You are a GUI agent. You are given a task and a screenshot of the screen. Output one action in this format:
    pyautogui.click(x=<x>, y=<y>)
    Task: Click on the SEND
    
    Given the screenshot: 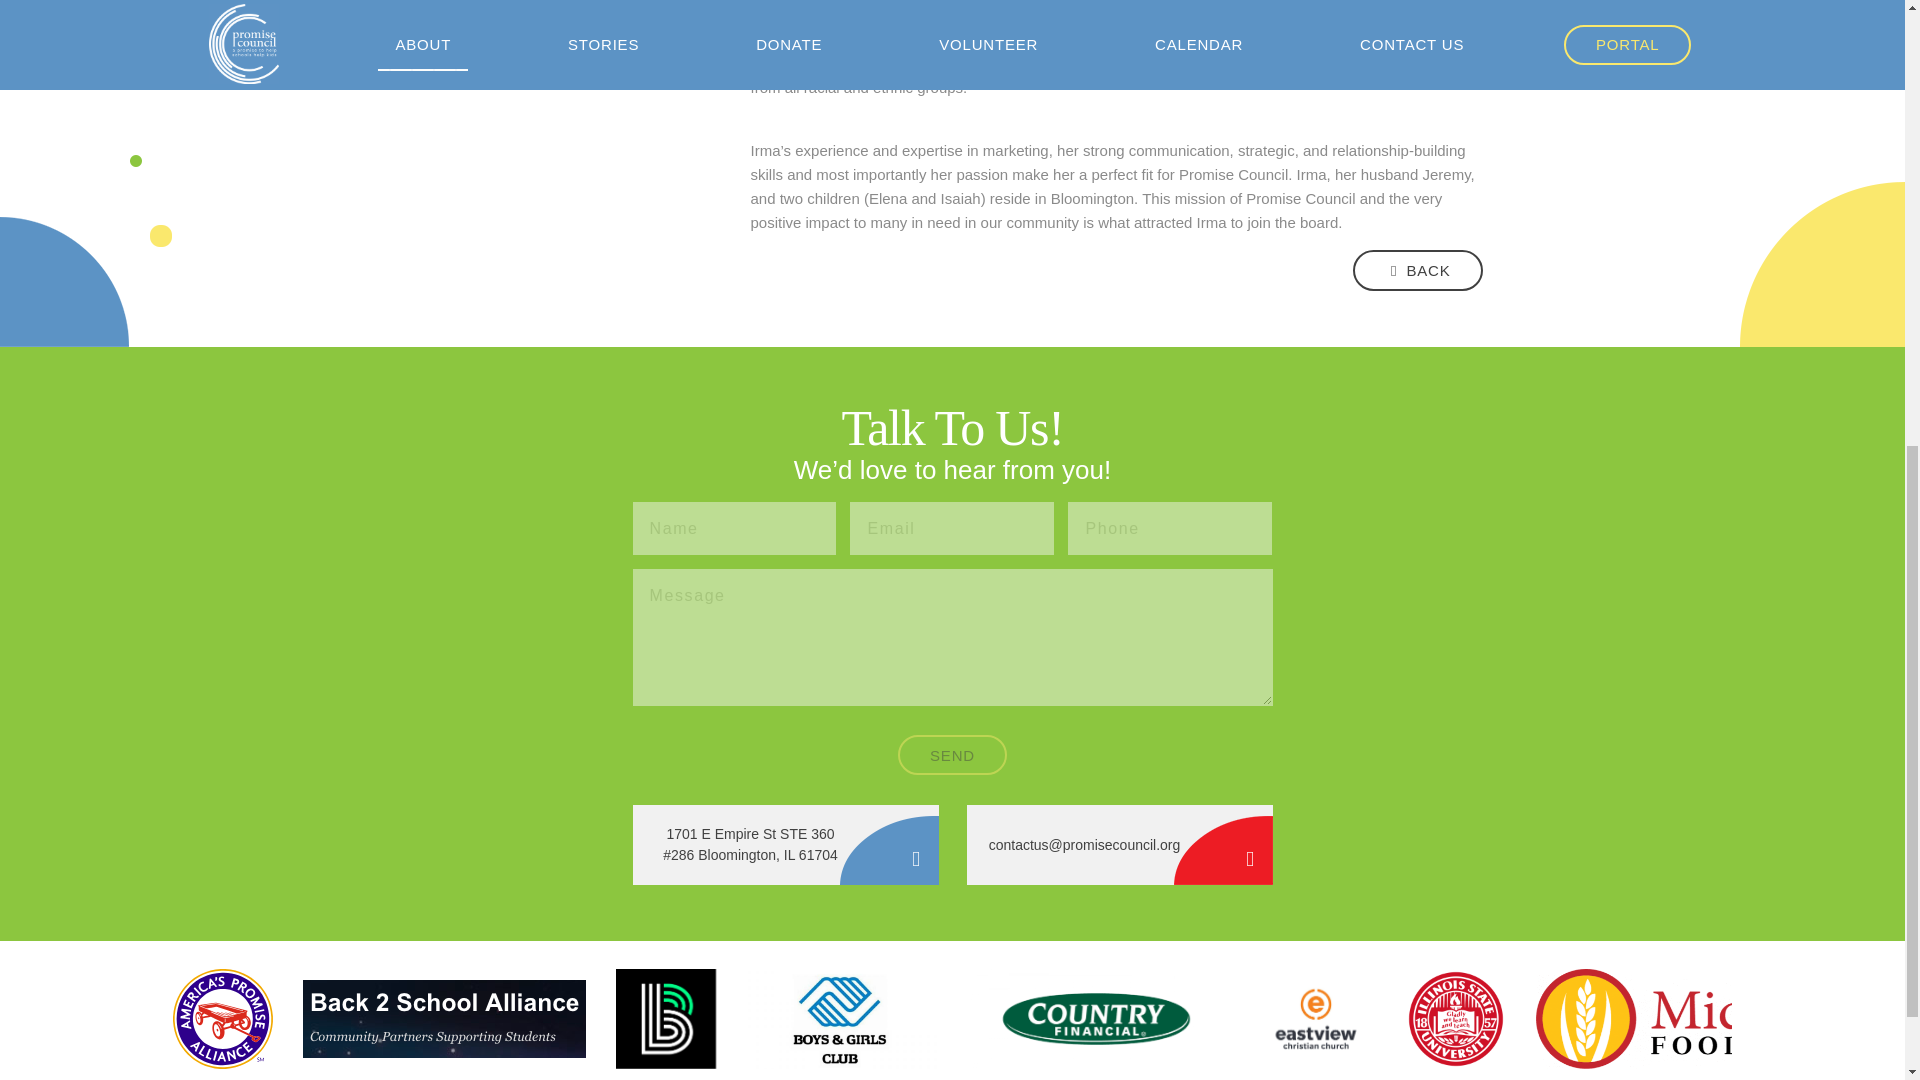 What is the action you would take?
    pyautogui.click(x=952, y=755)
    